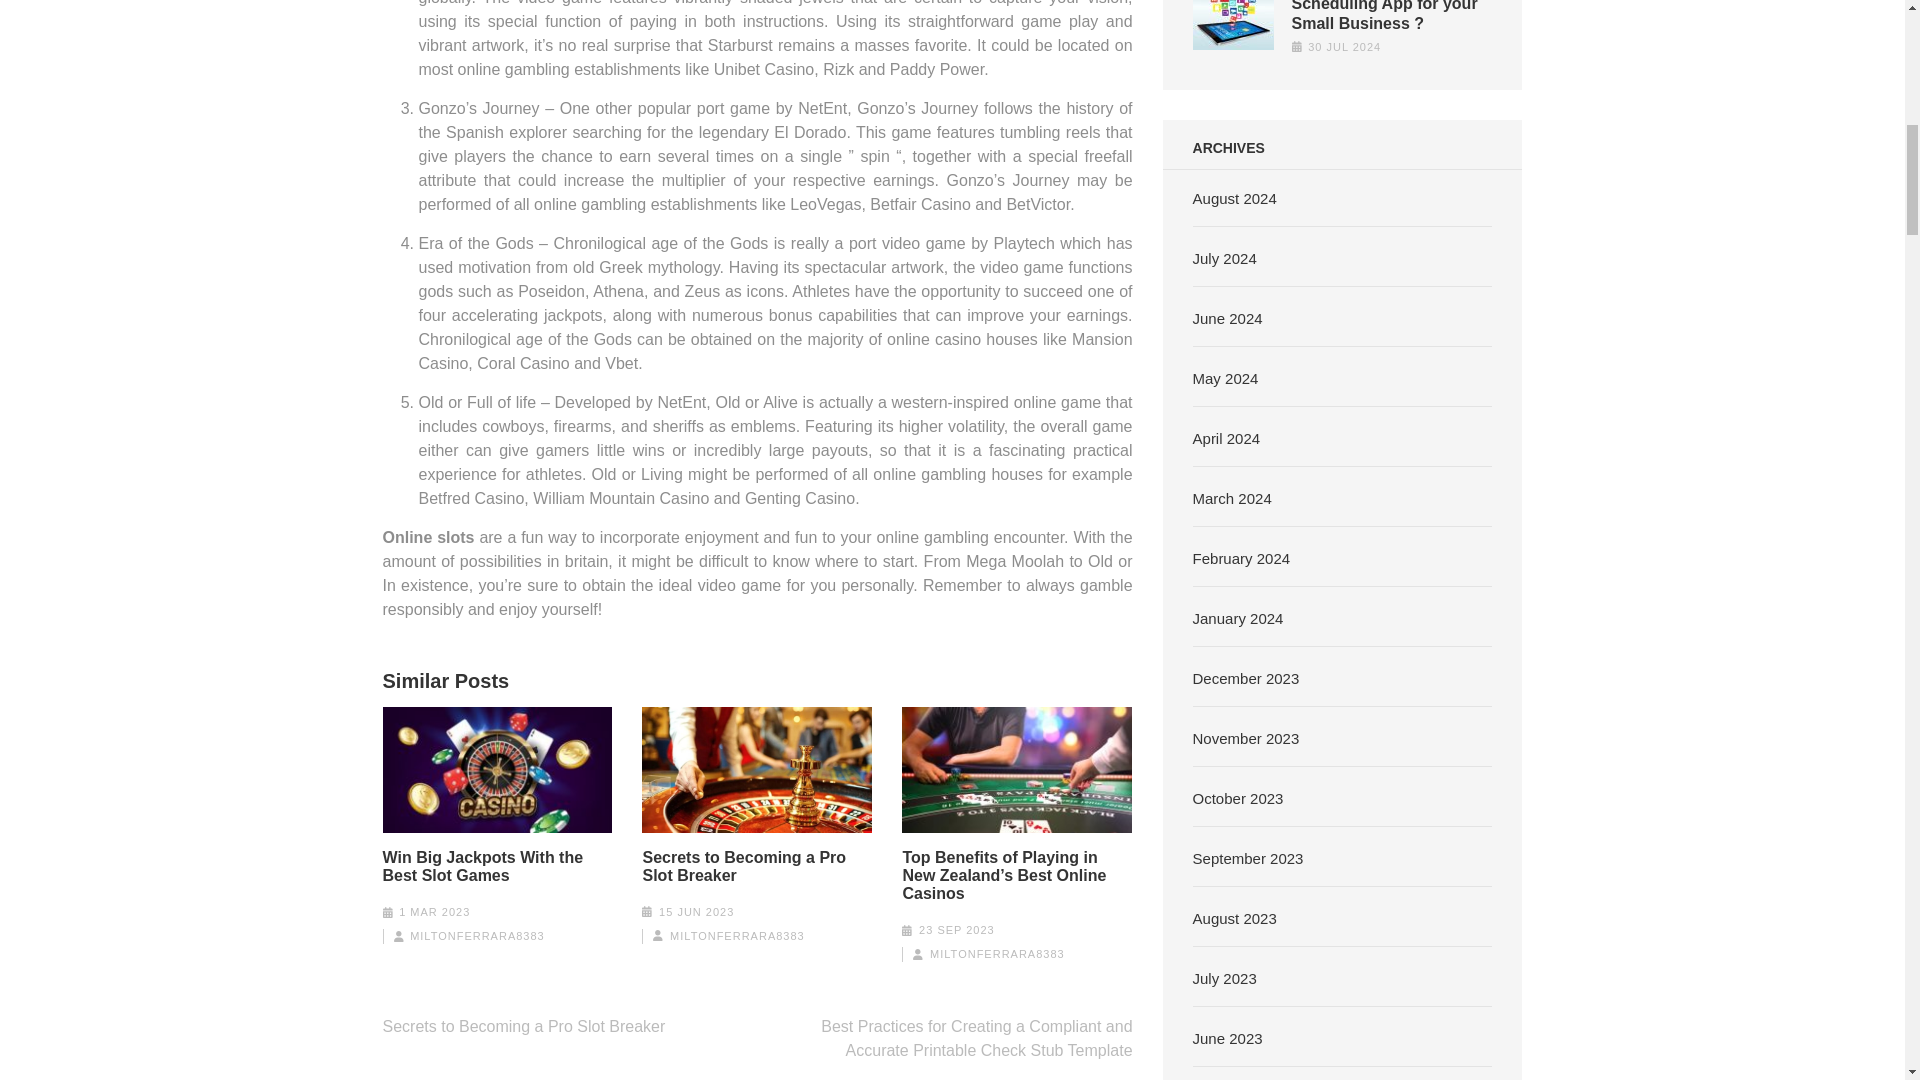 The width and height of the screenshot is (1920, 1080). I want to click on 23 SEP 2023, so click(956, 930).